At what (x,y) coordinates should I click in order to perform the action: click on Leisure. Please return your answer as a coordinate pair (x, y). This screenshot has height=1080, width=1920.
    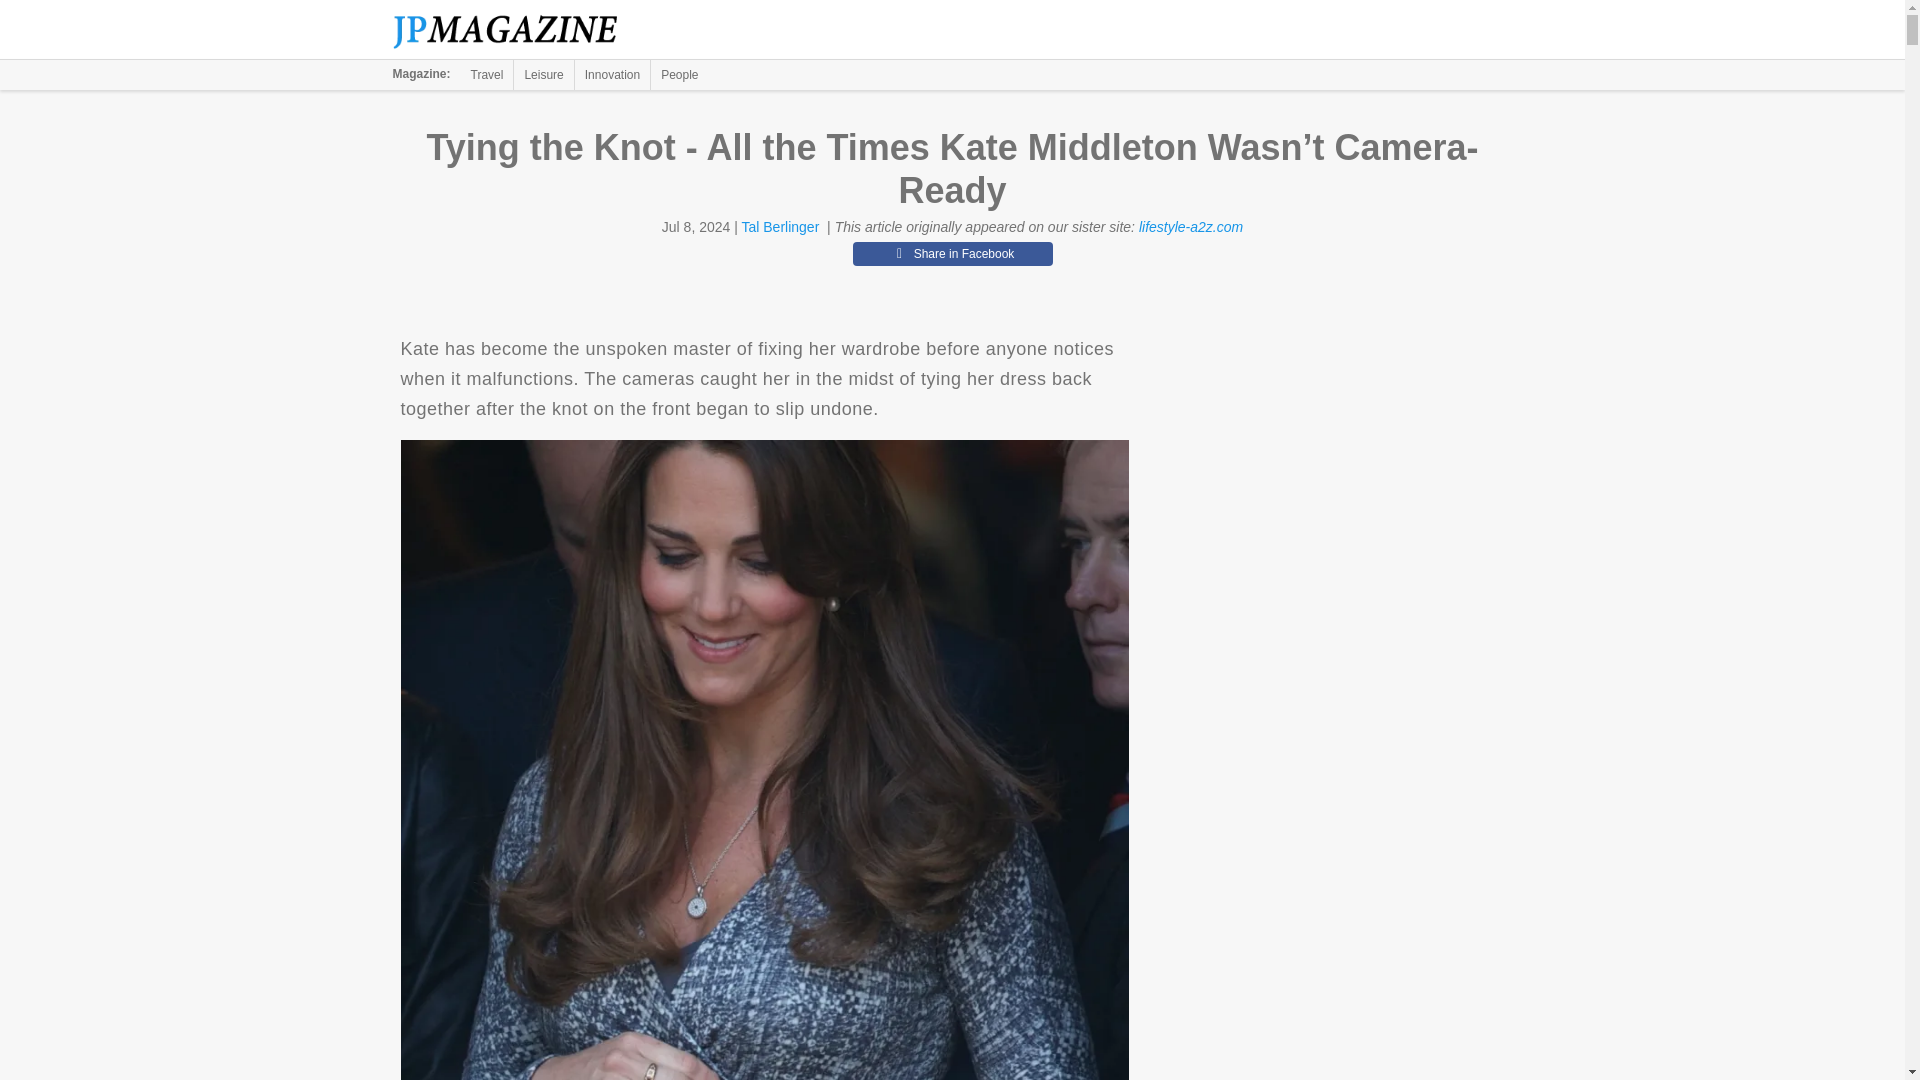
    Looking at the image, I should click on (543, 74).